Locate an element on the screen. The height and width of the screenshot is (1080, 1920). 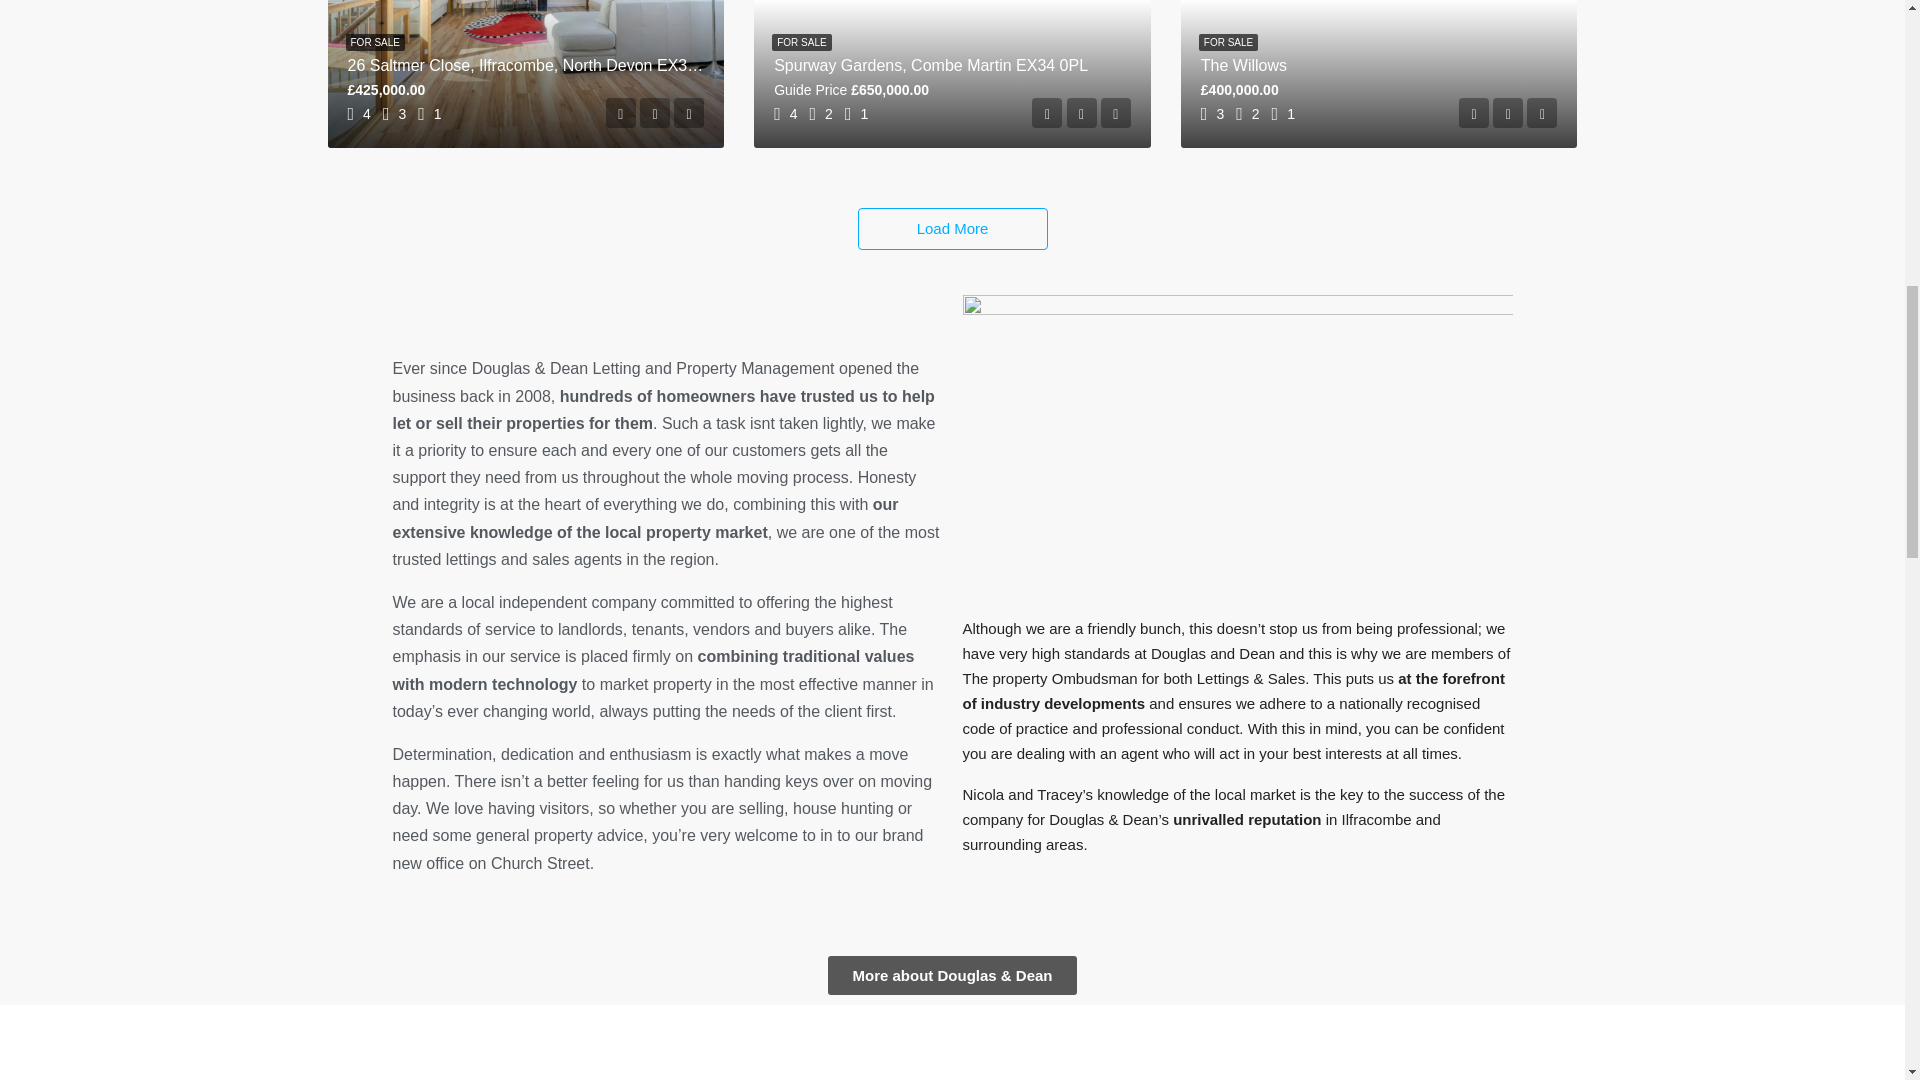
Favourite is located at coordinates (654, 113).